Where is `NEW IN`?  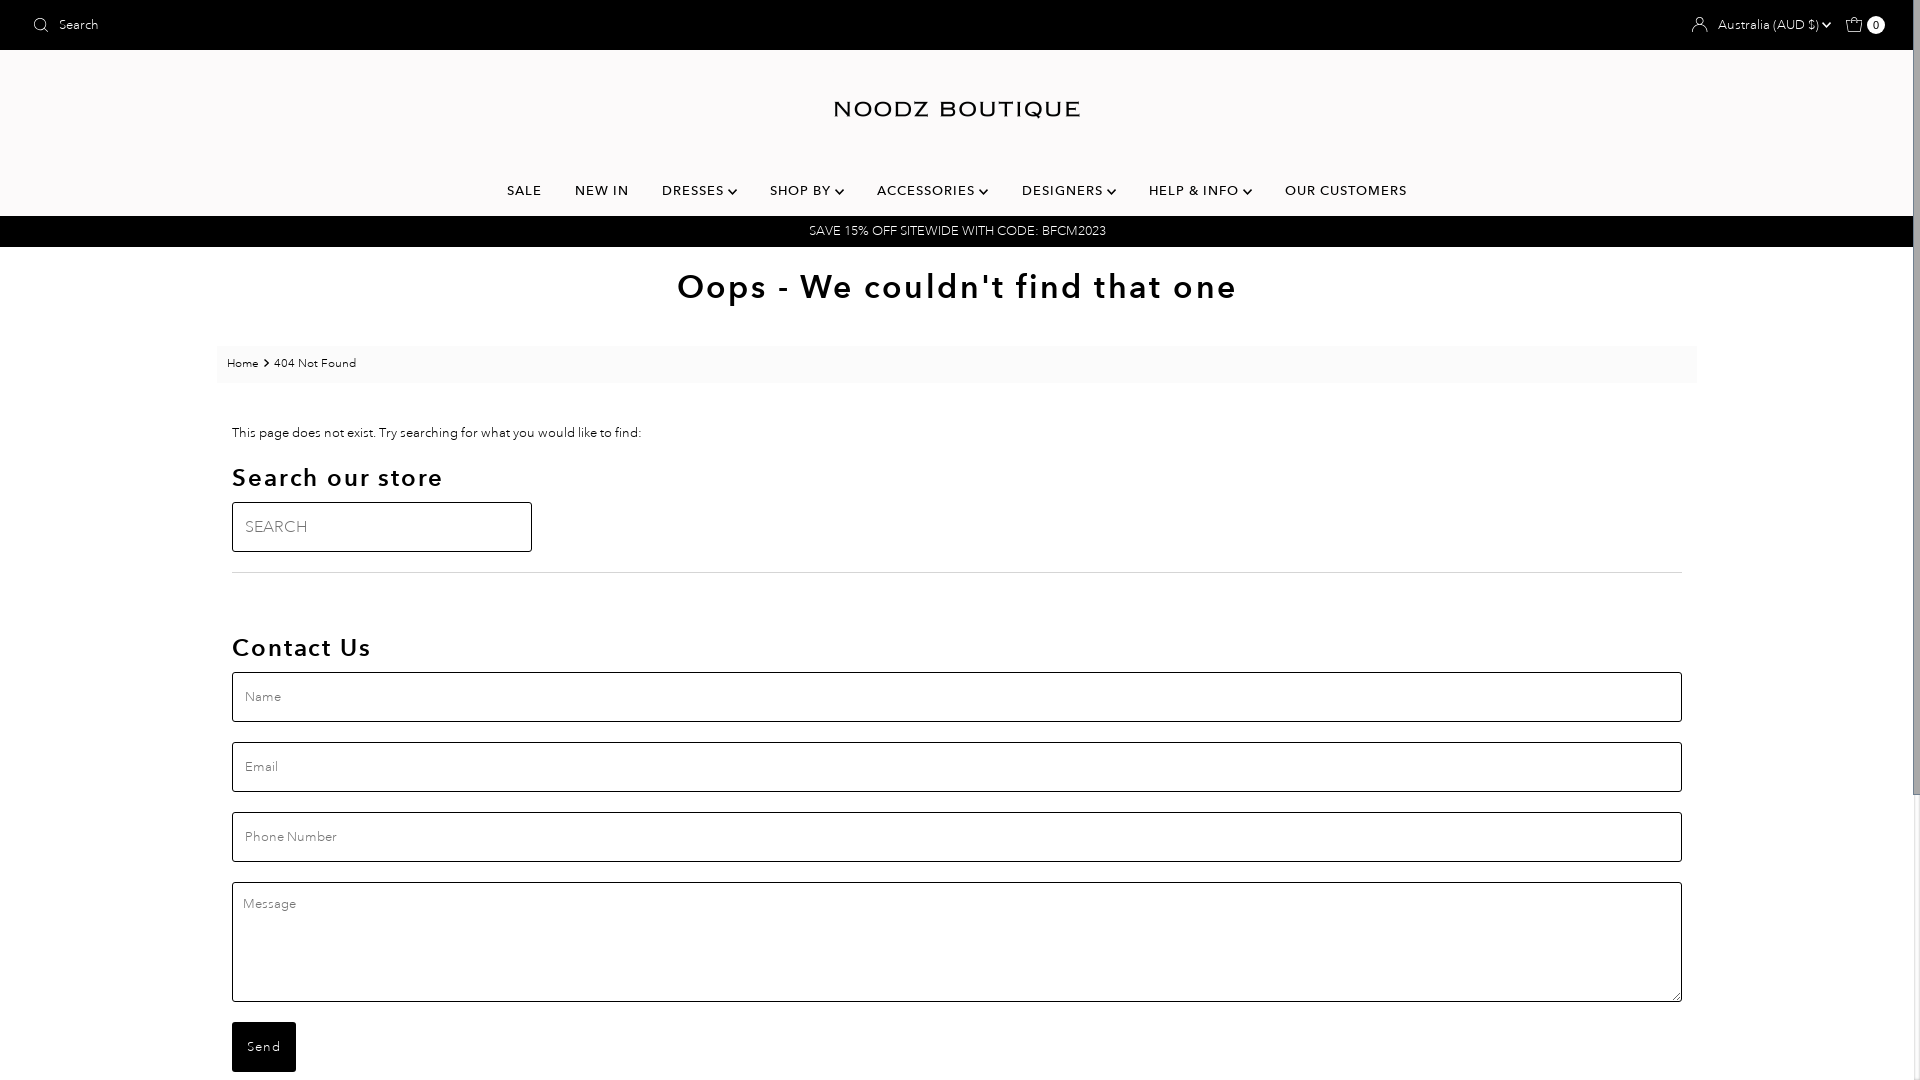 NEW IN is located at coordinates (602, 191).